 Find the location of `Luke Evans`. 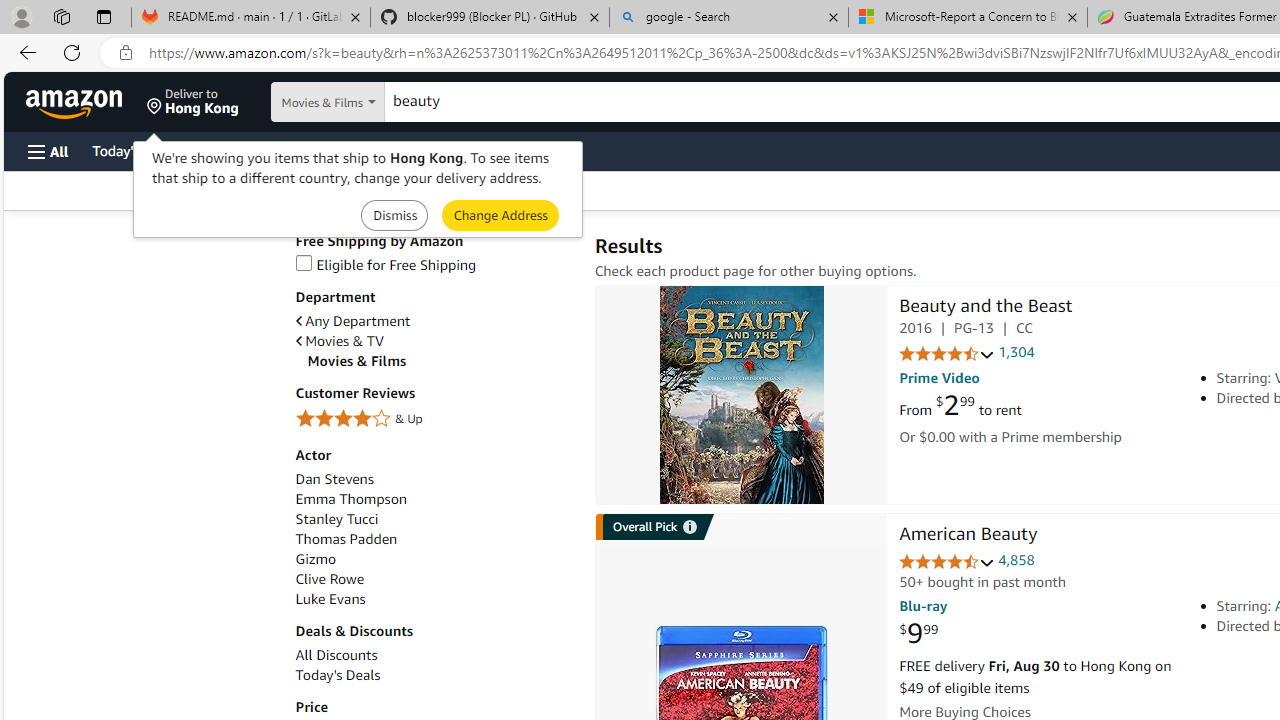

Luke Evans is located at coordinates (330, 599).